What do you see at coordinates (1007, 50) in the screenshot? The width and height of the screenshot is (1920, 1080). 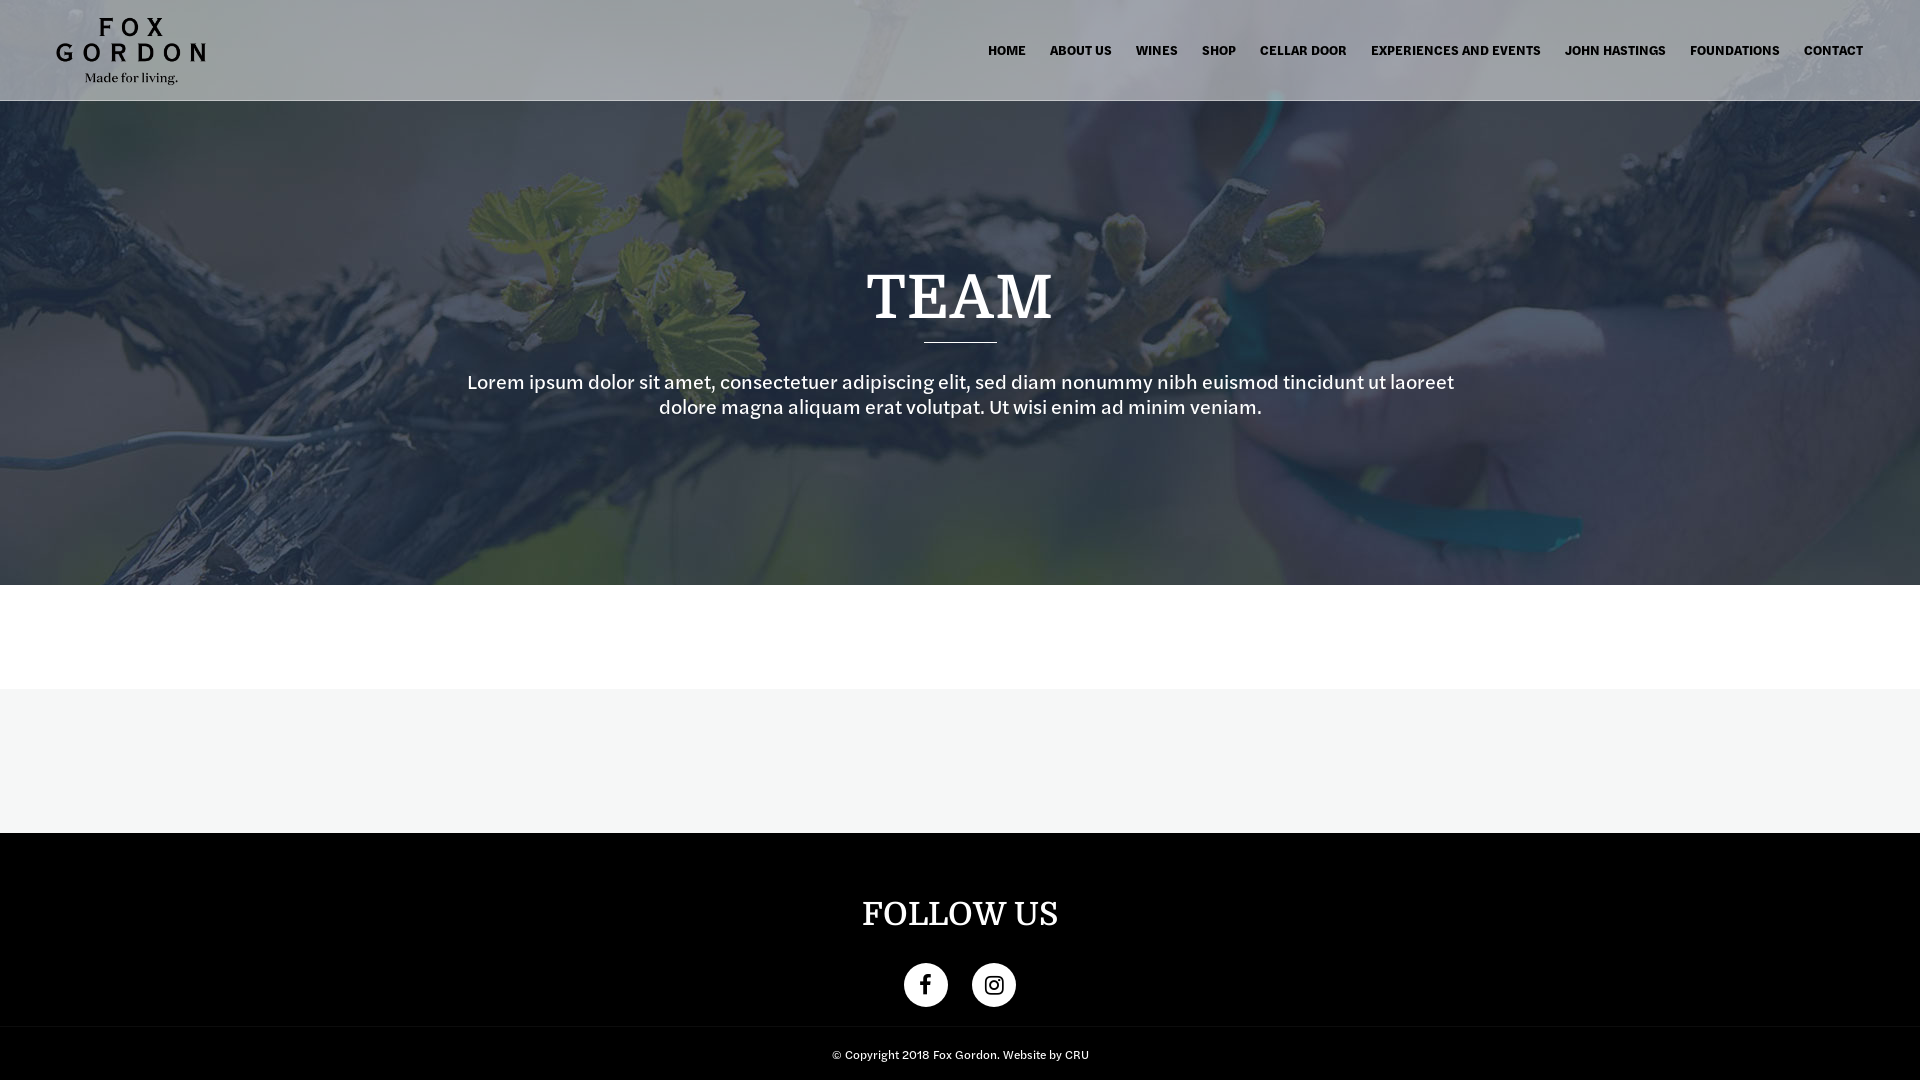 I see `HOME` at bounding box center [1007, 50].